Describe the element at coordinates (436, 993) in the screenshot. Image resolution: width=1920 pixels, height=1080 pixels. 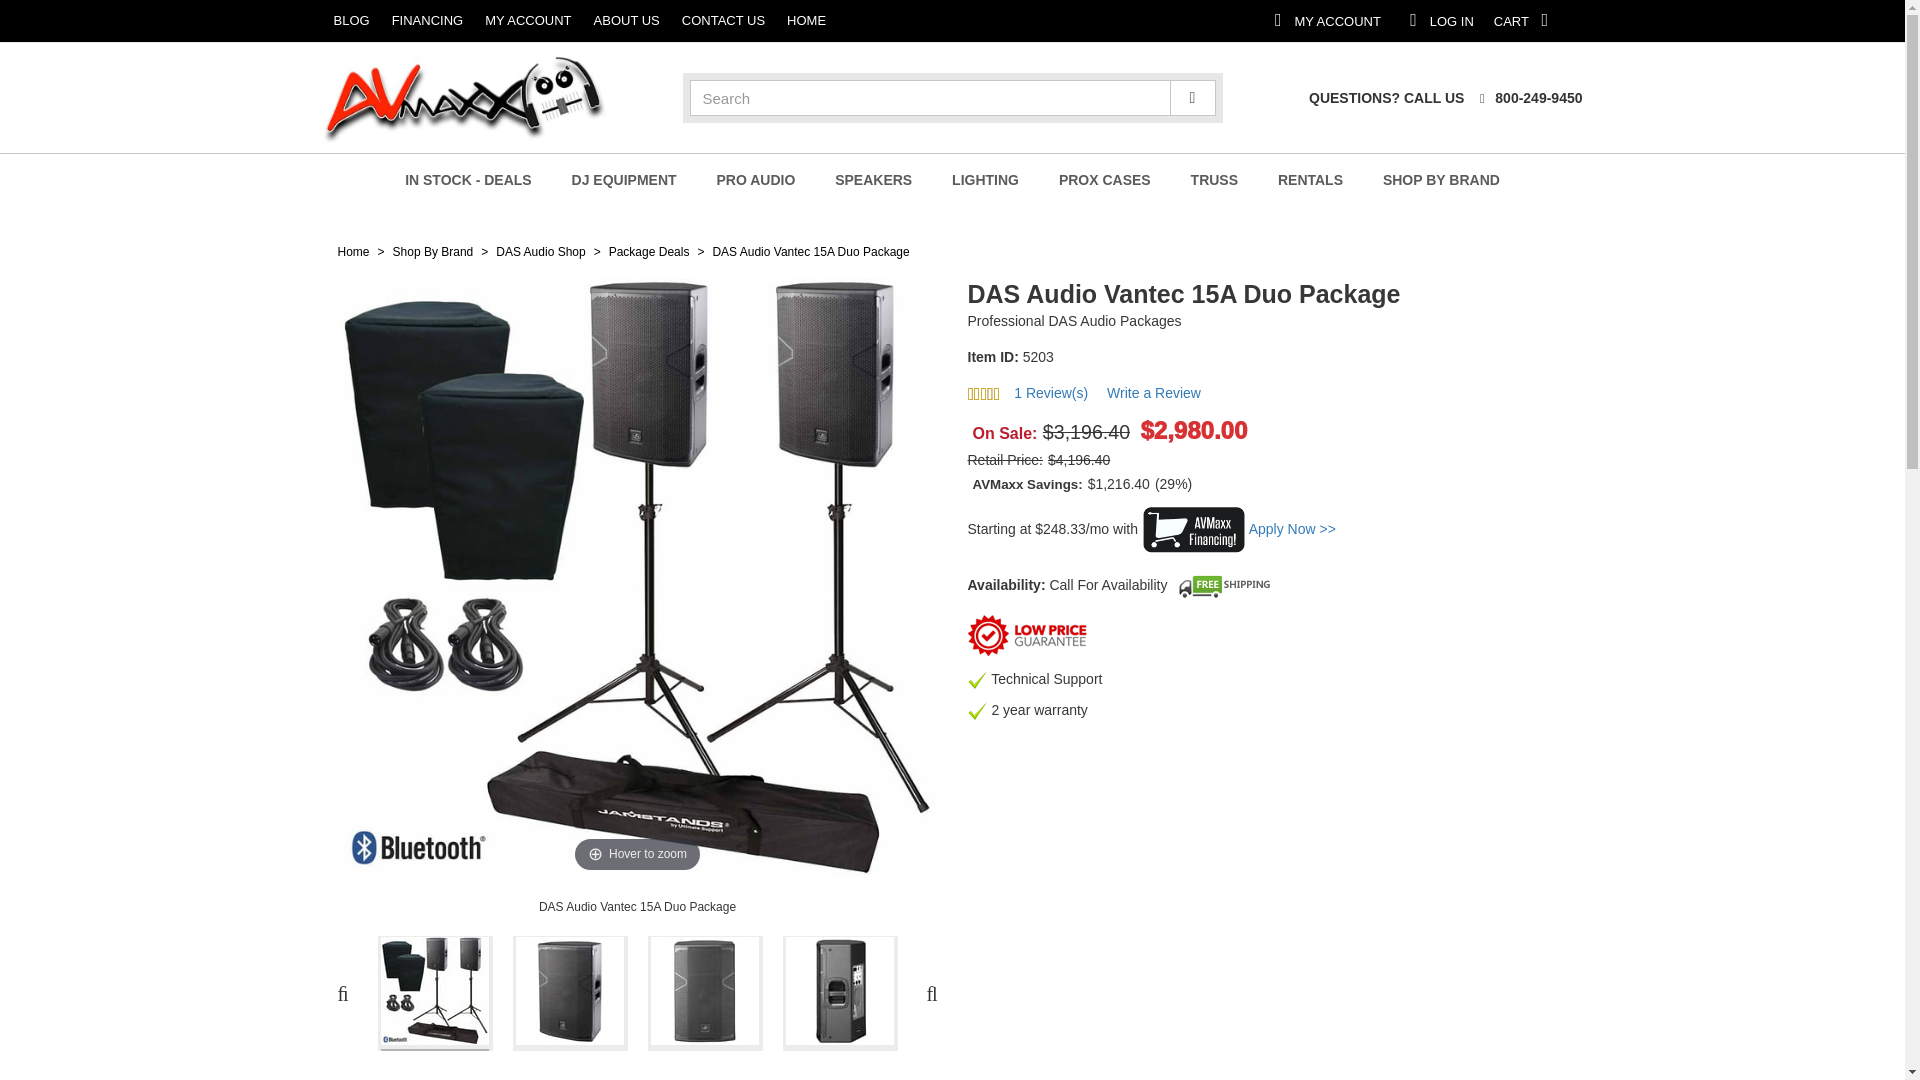
I see `DAS Audio Vantec 15A Duo Package ` at that location.